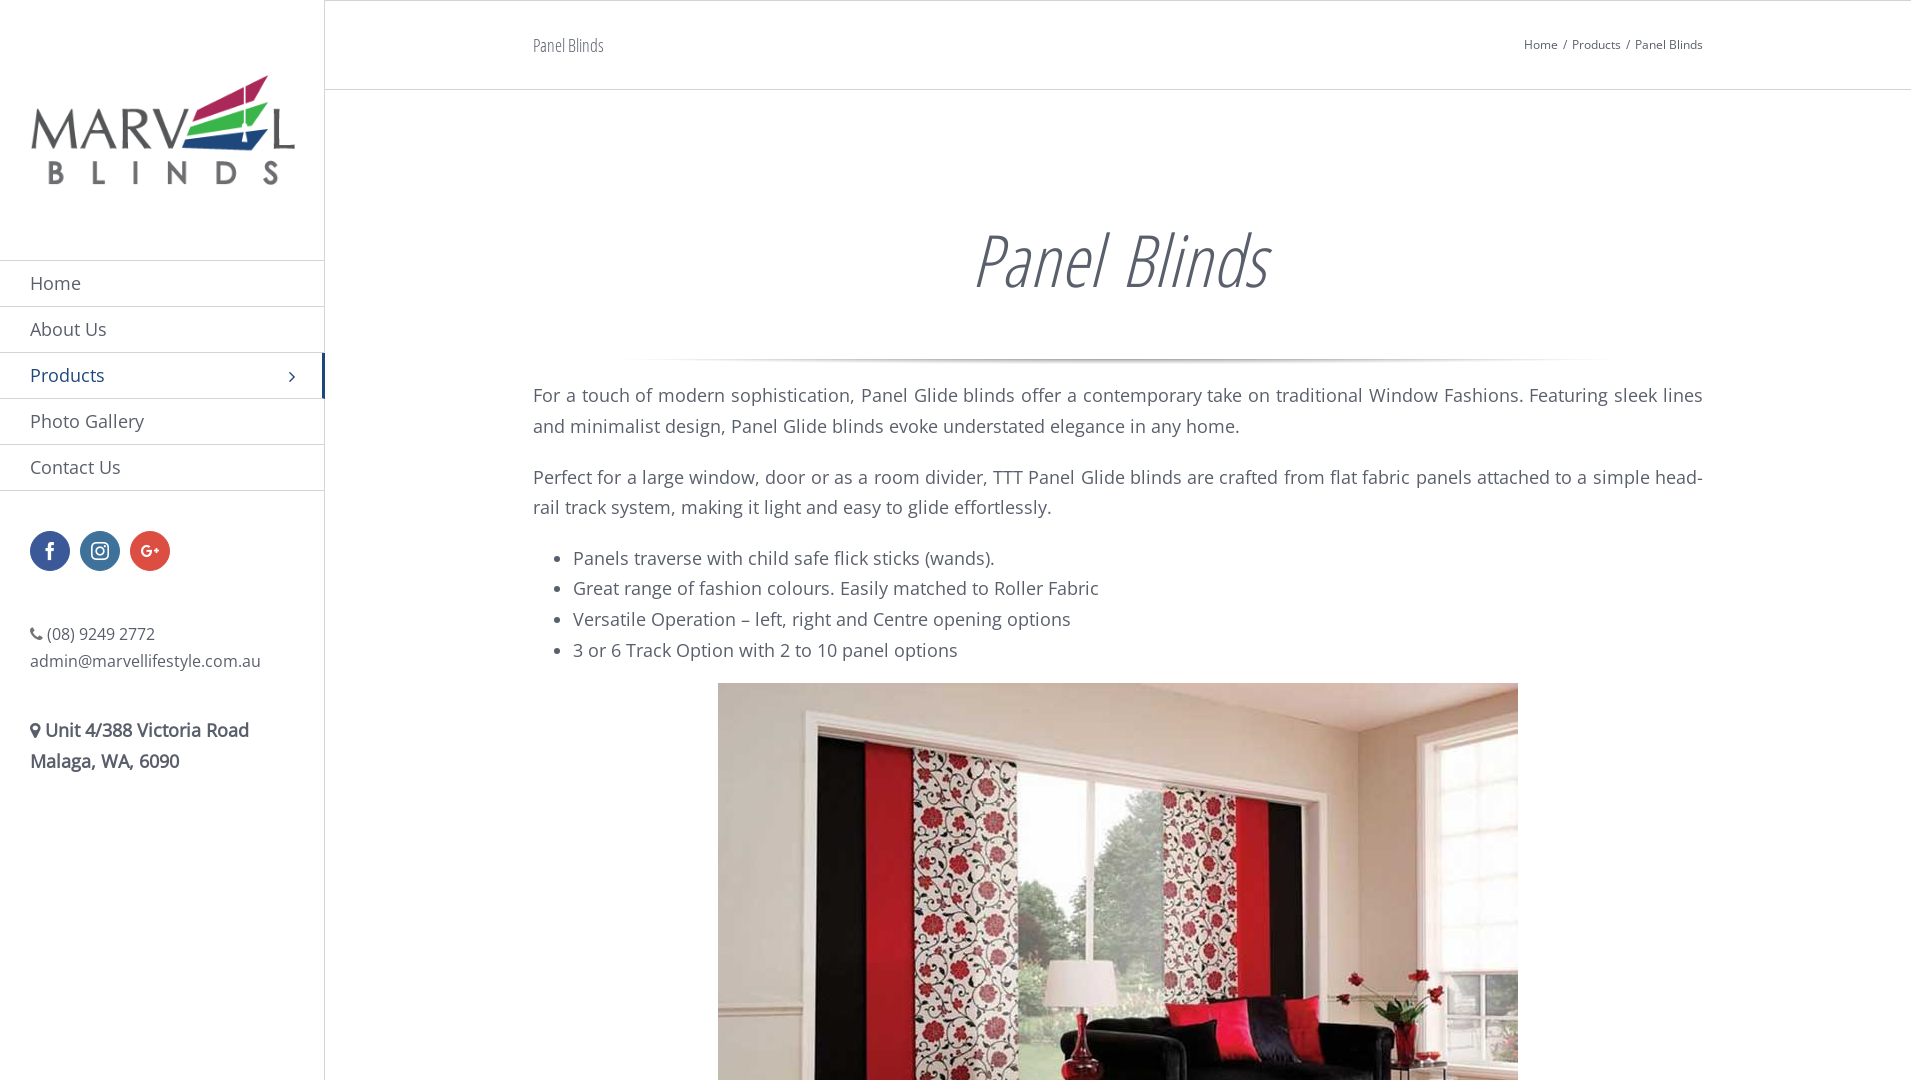  I want to click on Products, so click(162, 376).